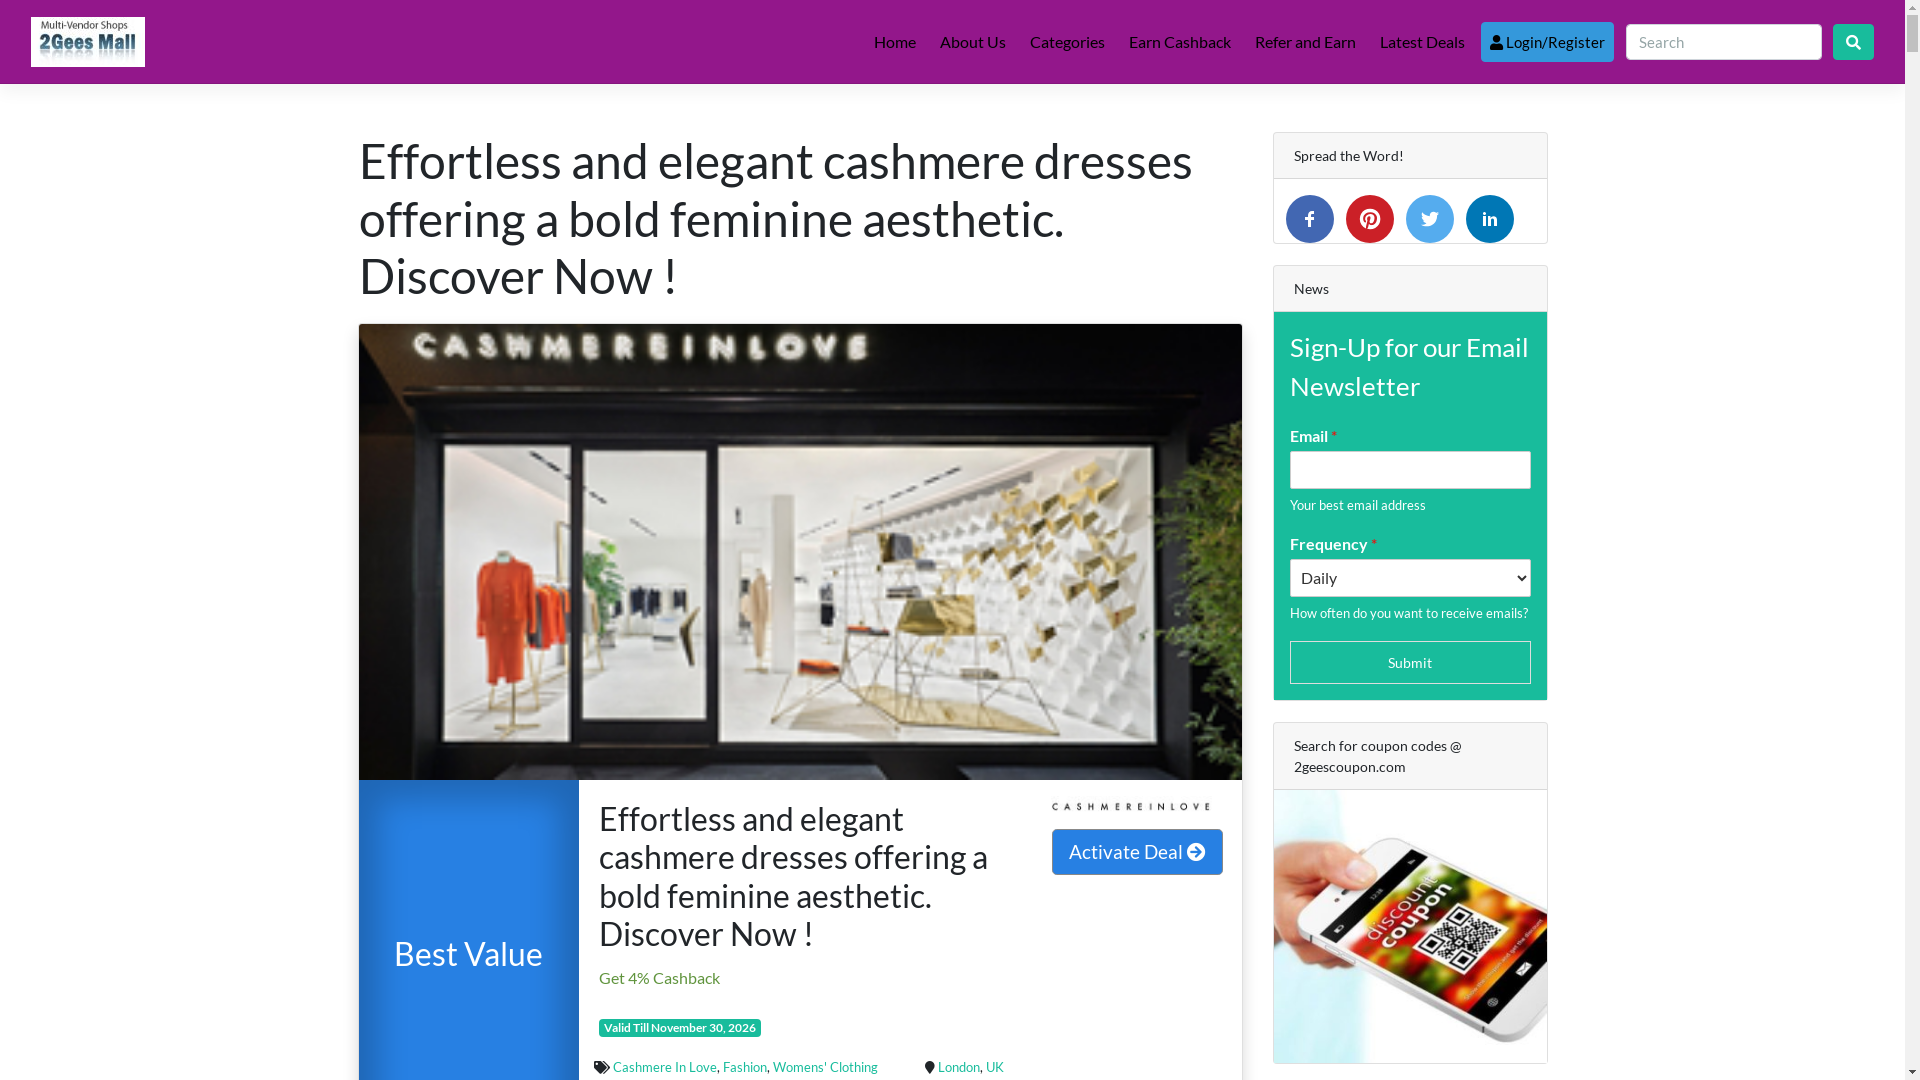  I want to click on Categories, so click(1068, 42).